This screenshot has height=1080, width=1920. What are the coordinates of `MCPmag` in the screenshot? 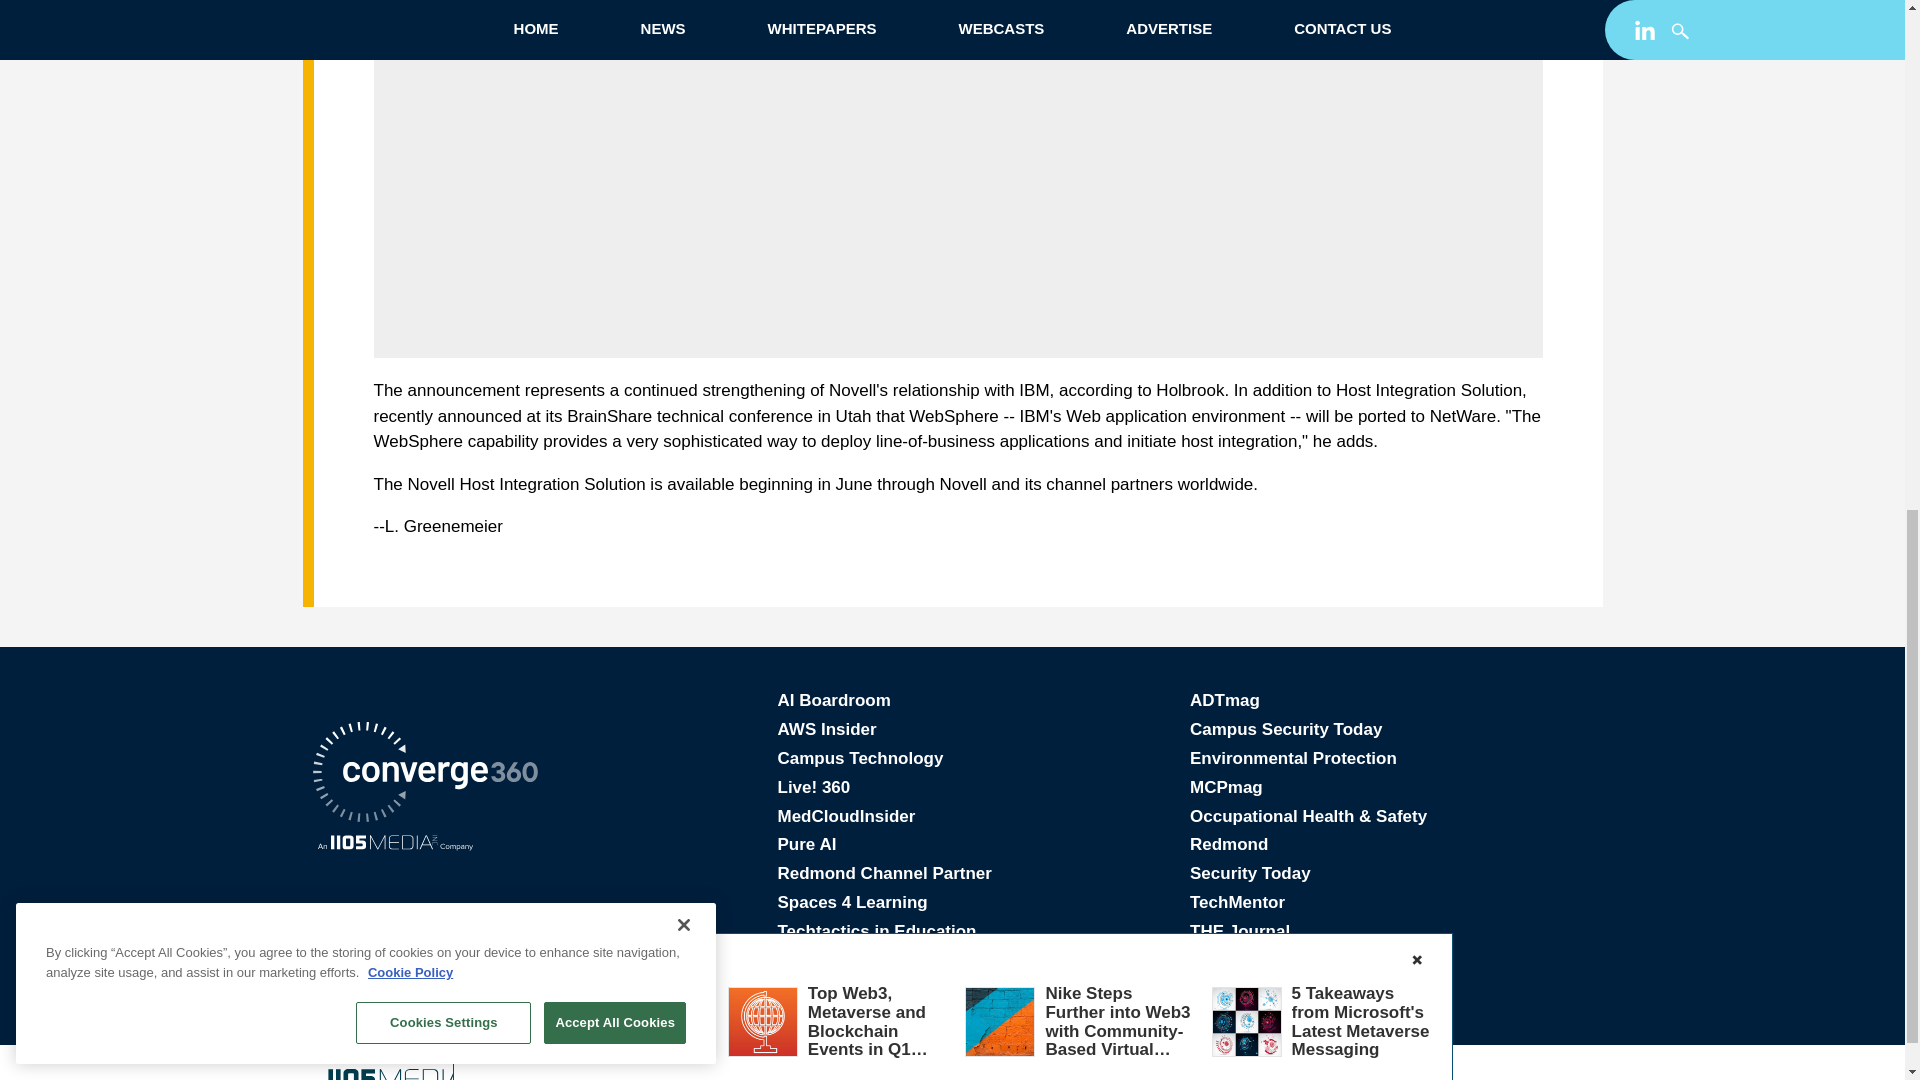 It's located at (1226, 787).